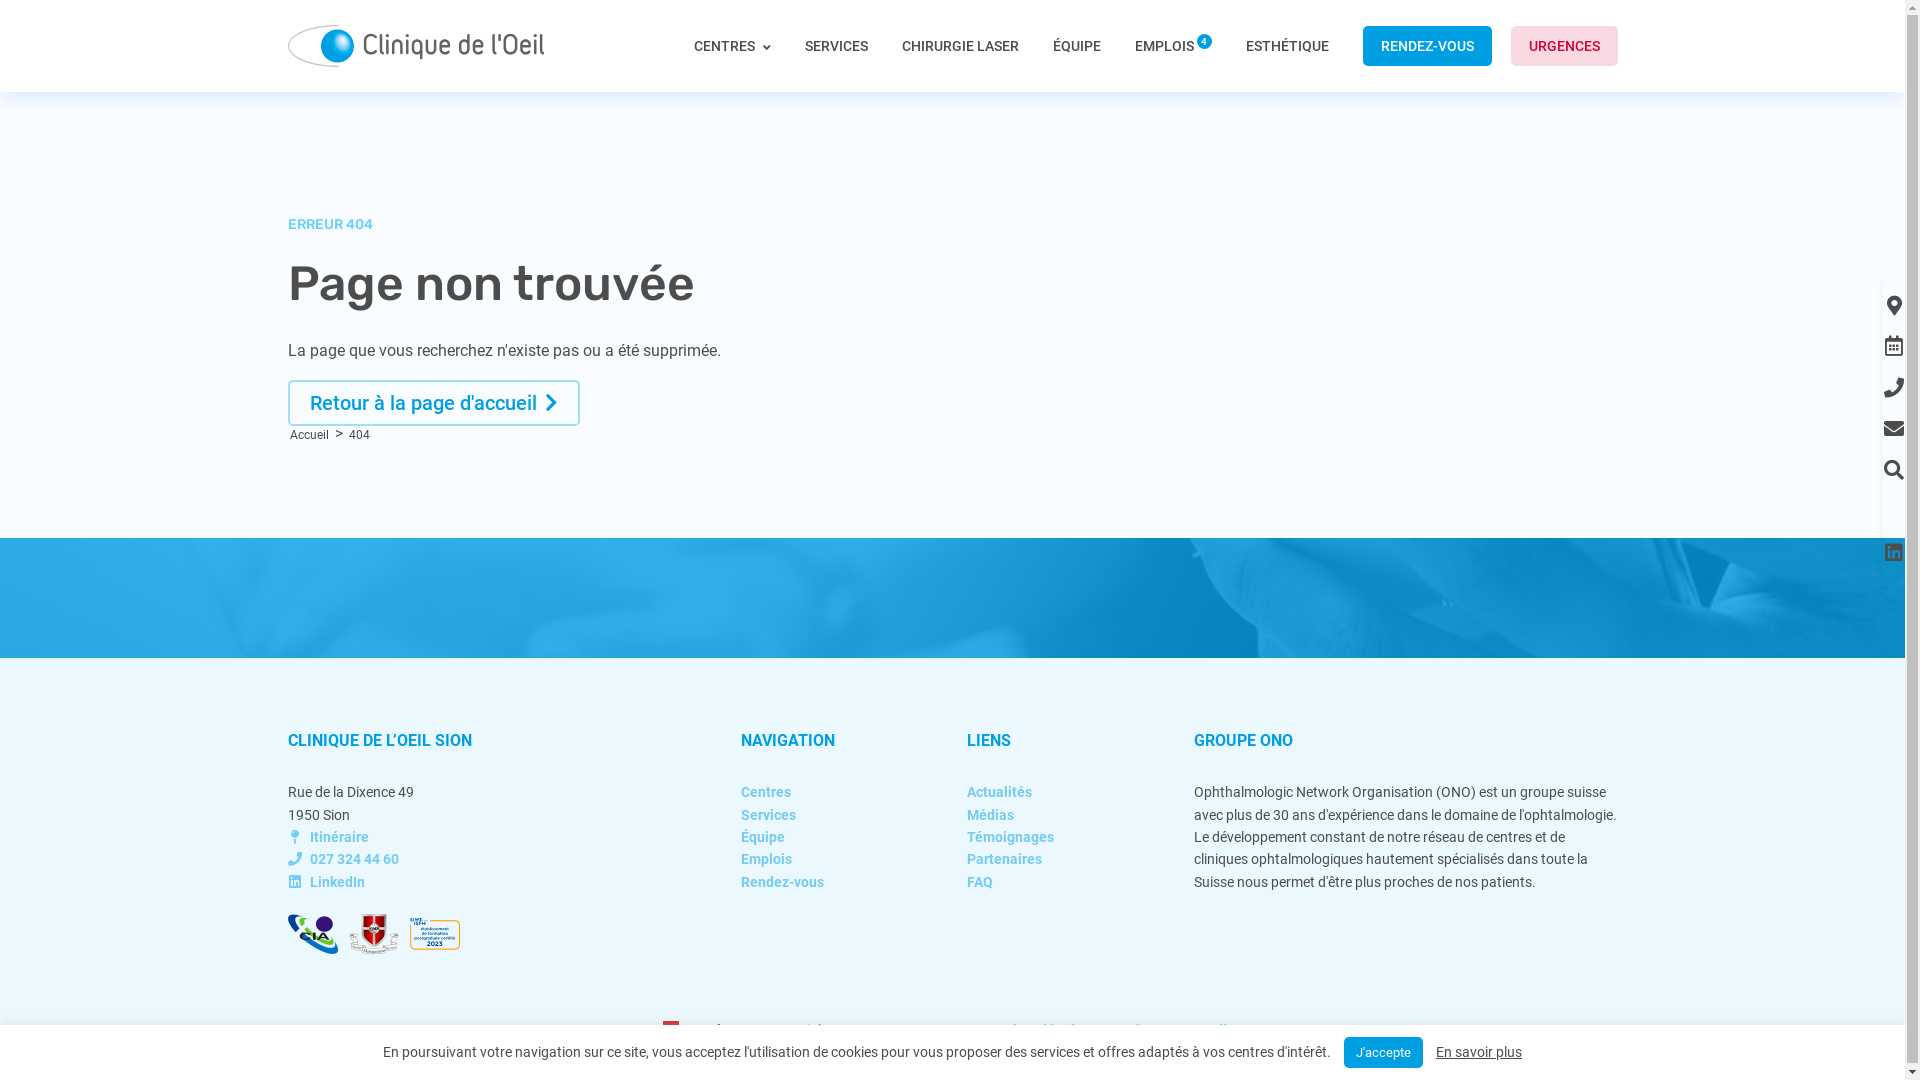 The image size is (1920, 1080). I want to click on Services, so click(768, 815).